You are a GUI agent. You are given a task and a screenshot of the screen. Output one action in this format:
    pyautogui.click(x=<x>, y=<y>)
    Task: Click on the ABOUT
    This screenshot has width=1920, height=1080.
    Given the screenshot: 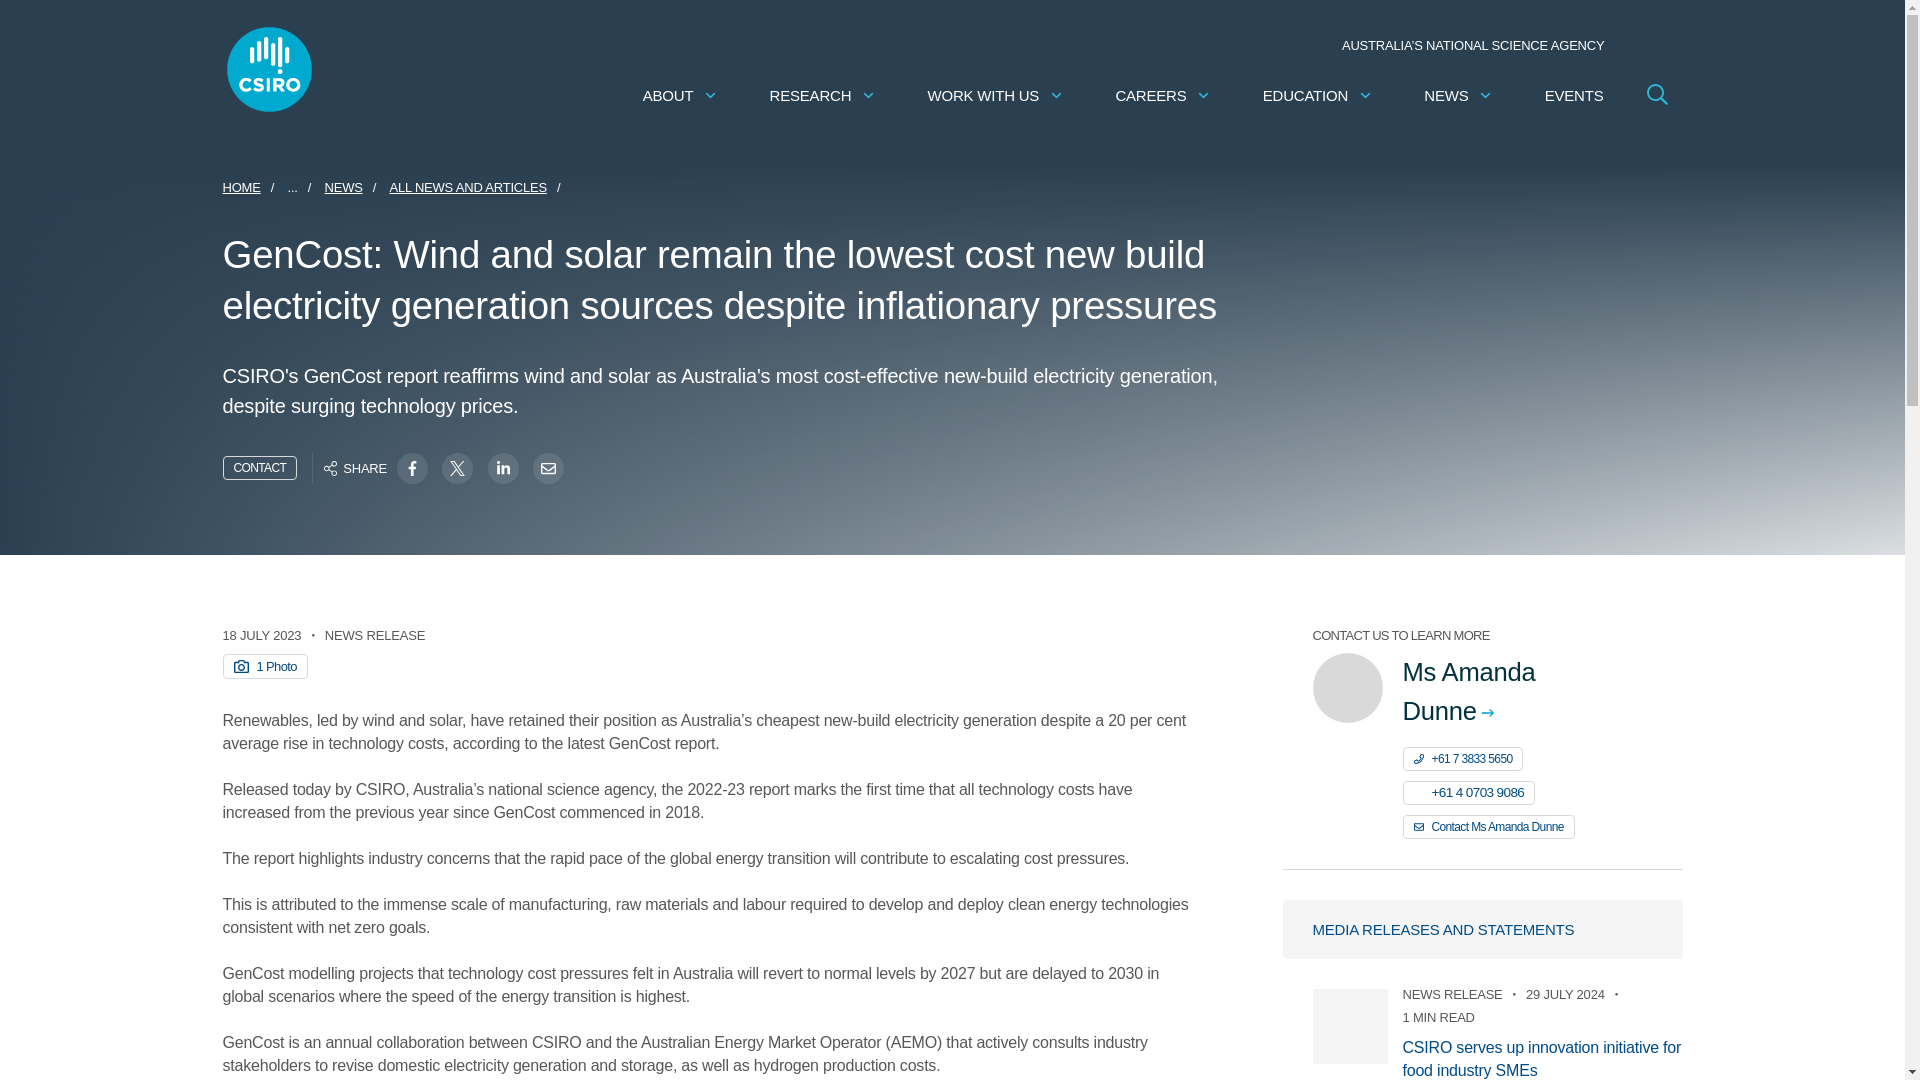 What is the action you would take?
    pyautogui.click(x=680, y=95)
    